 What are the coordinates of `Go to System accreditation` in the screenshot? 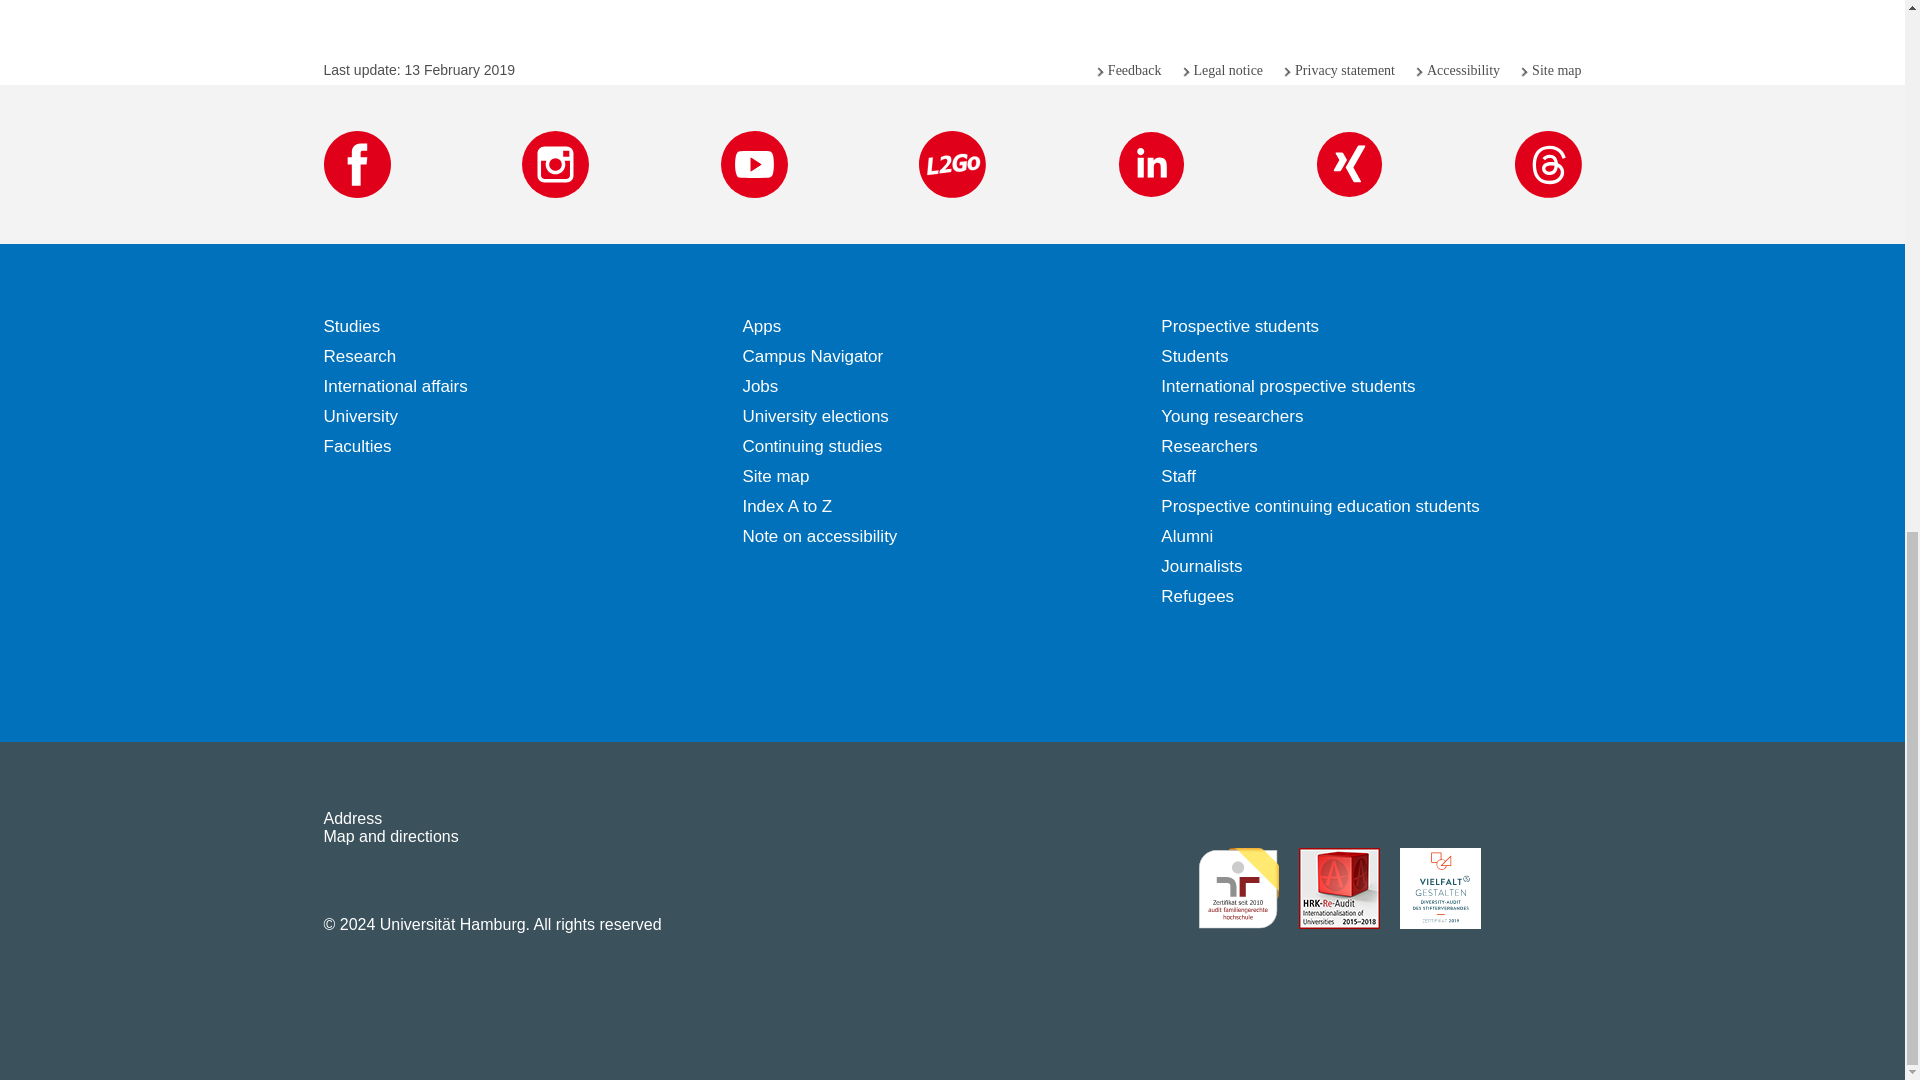 It's located at (1540, 888).